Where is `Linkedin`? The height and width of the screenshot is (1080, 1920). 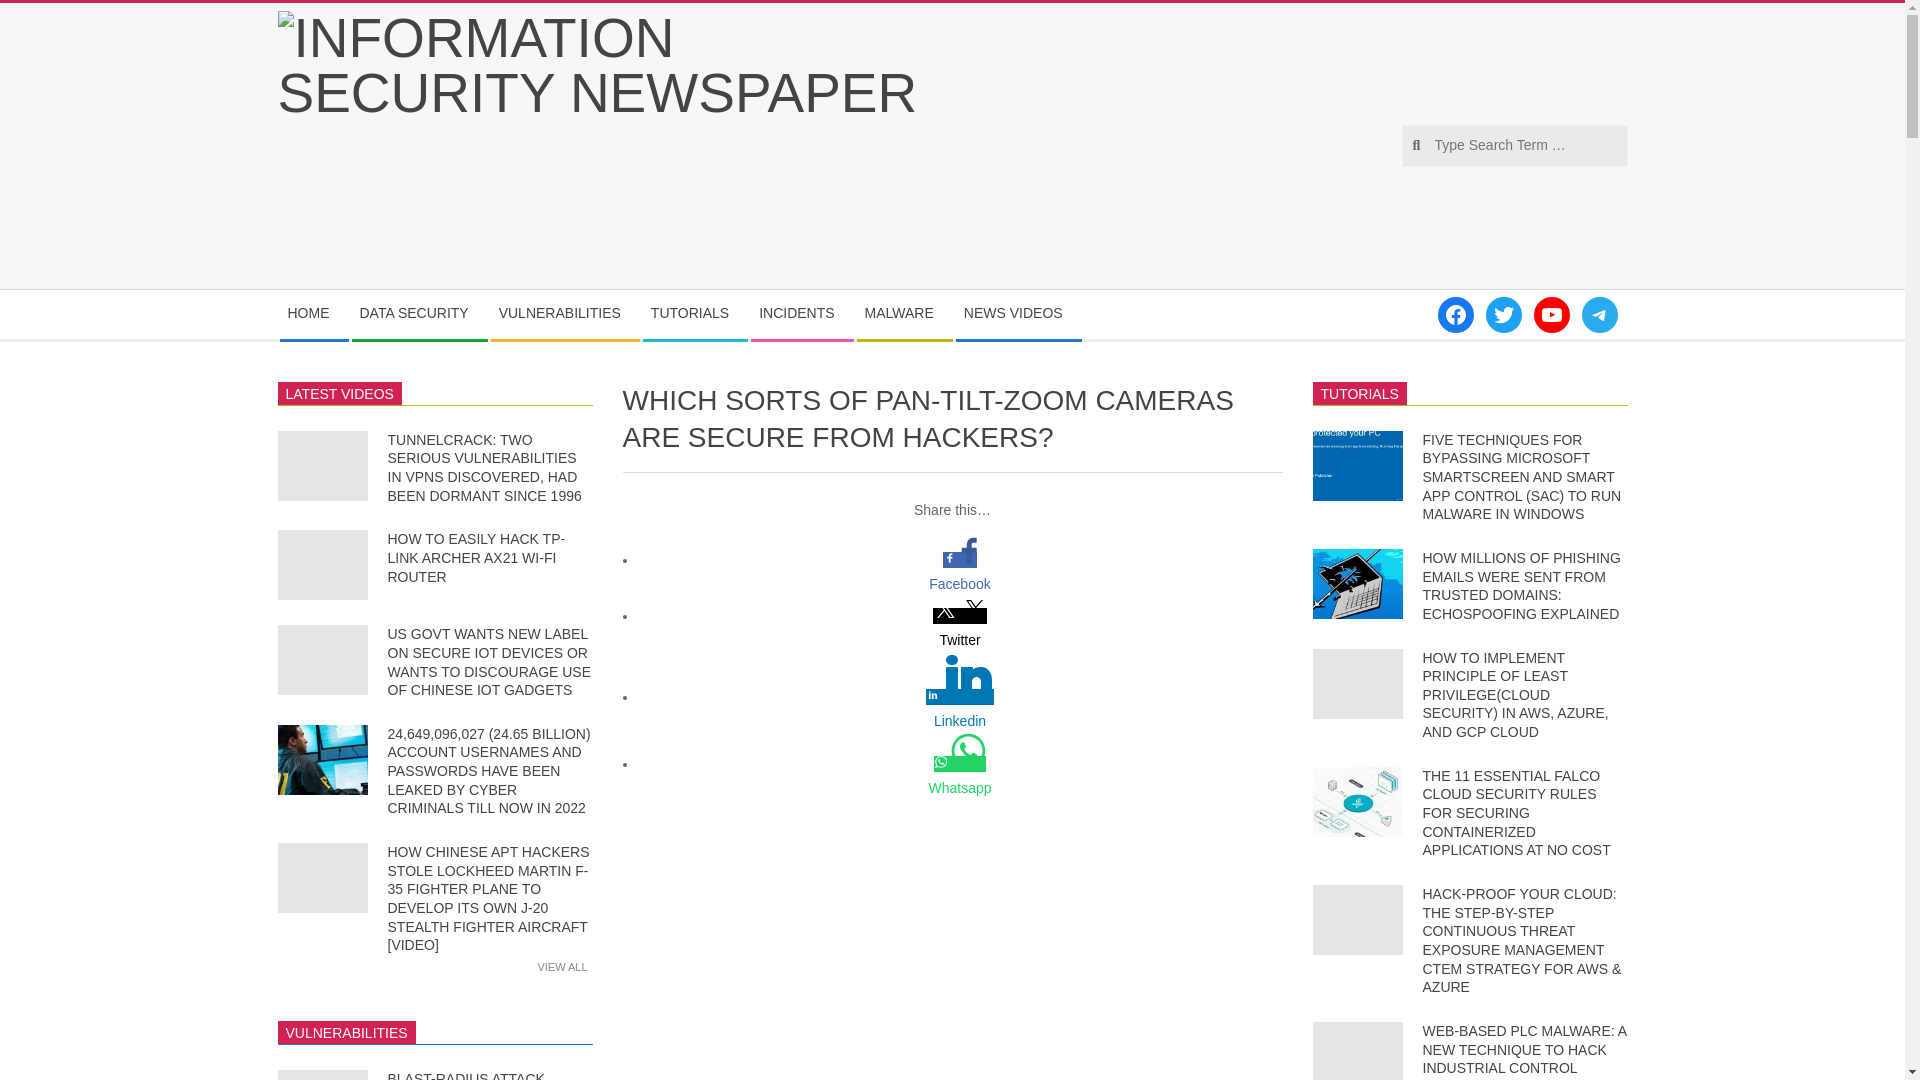
Linkedin is located at coordinates (960, 720).